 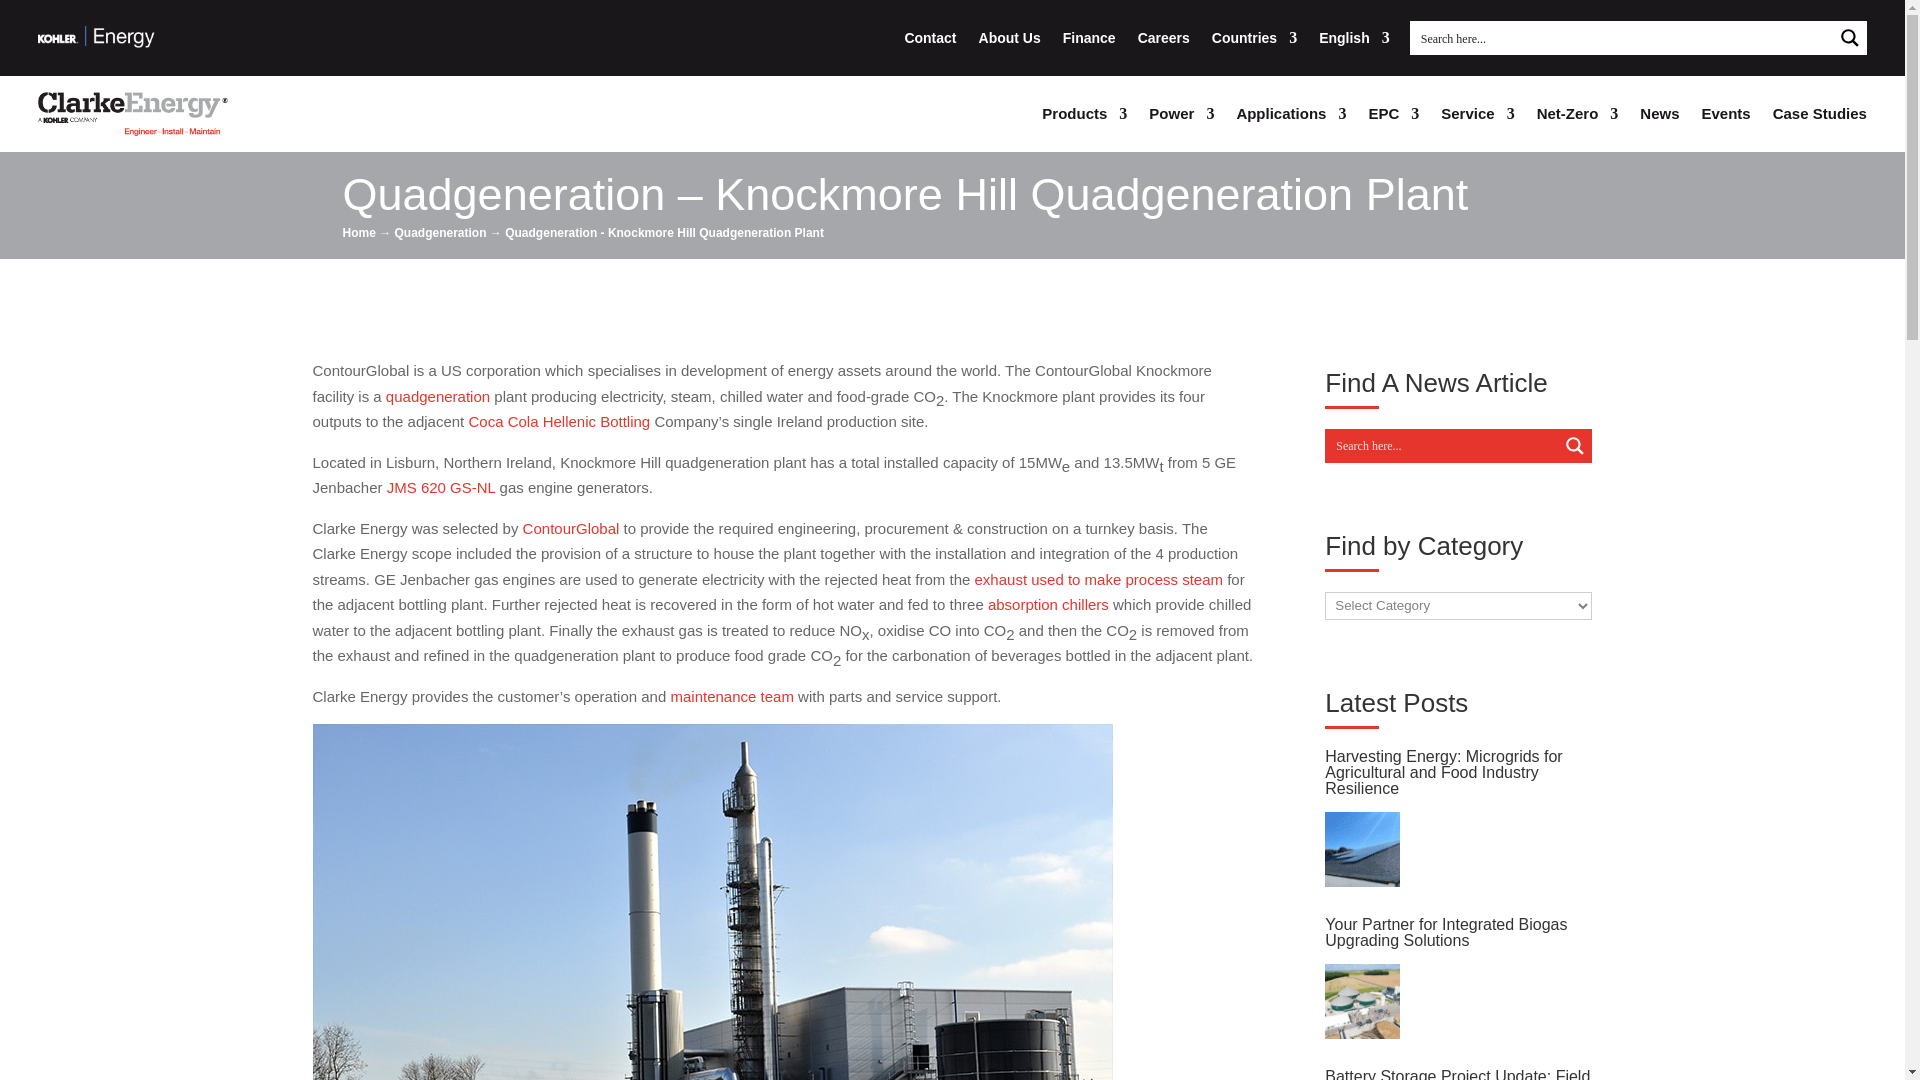 What do you see at coordinates (441, 487) in the screenshot?
I see `GE Jenbacher Type-6 Gas Engine` at bounding box center [441, 487].